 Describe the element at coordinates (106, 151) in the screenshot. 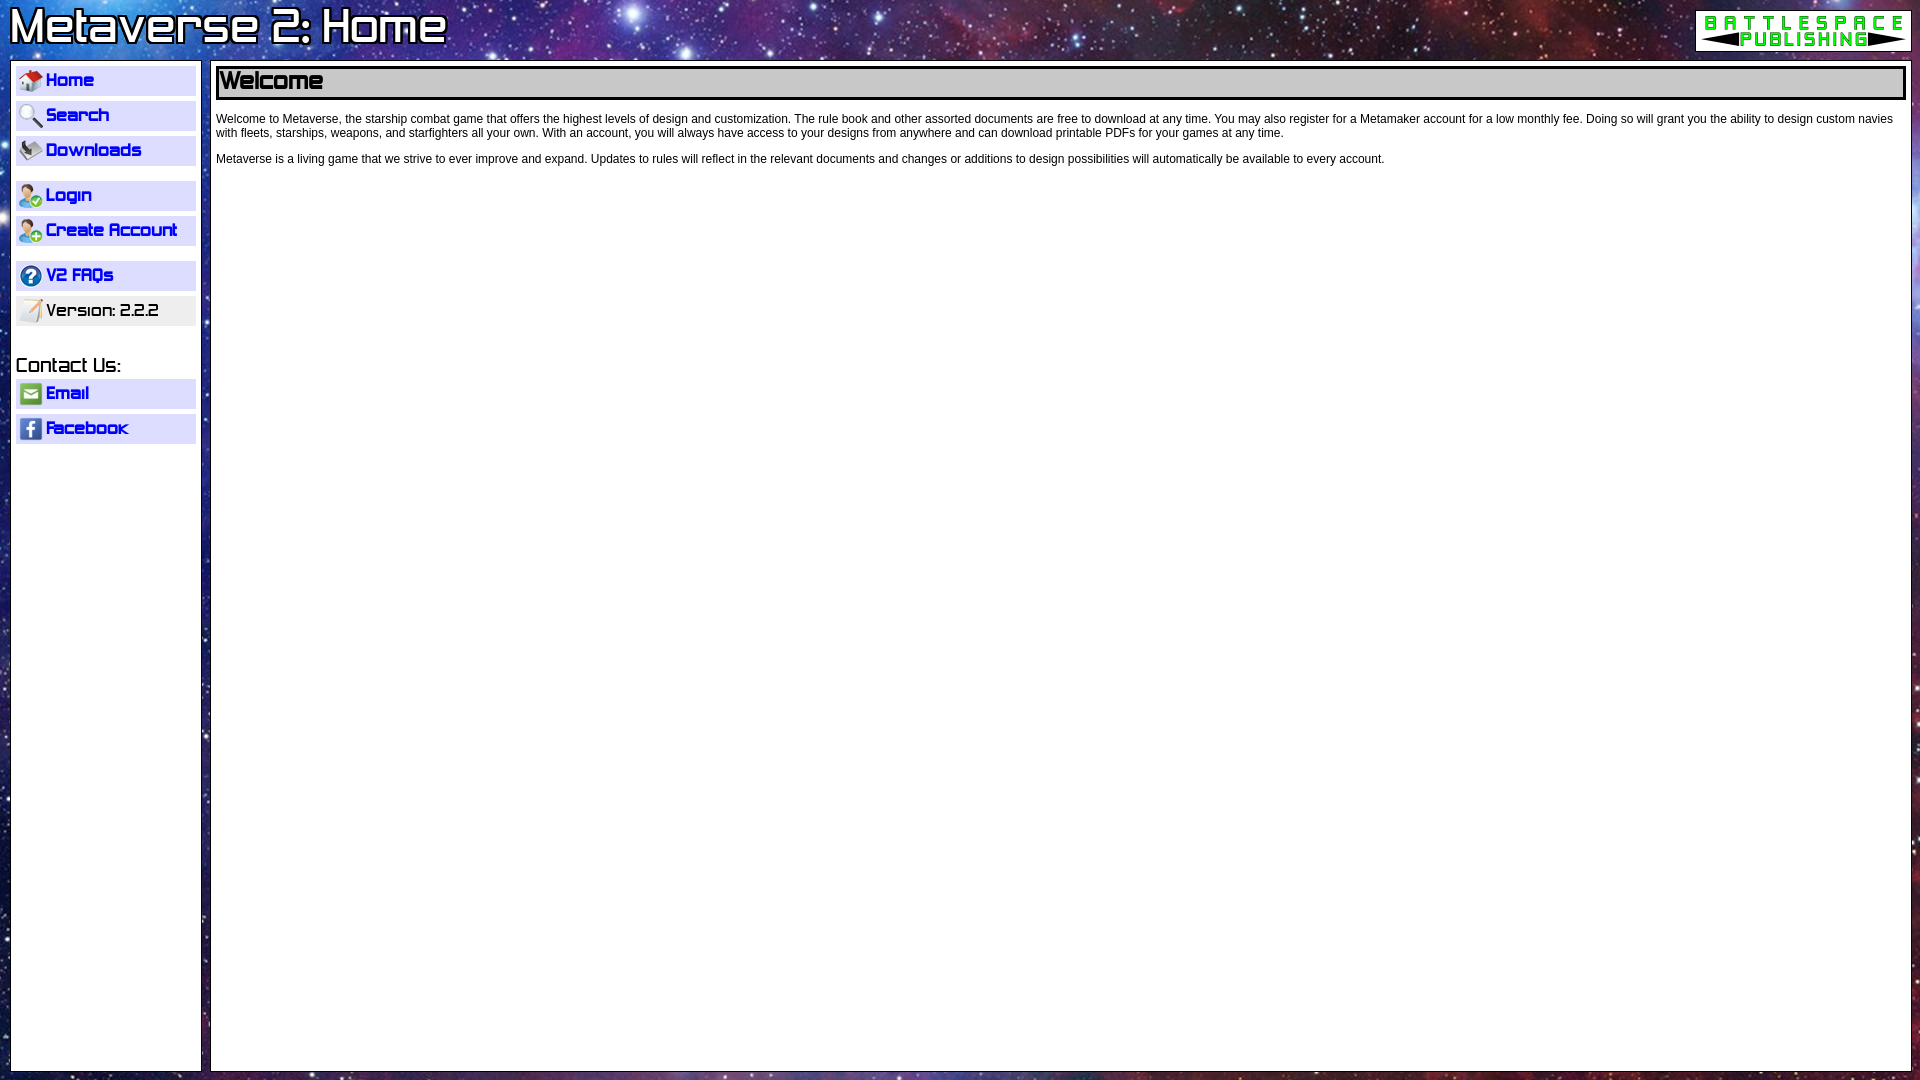

I see `Downloads` at that location.